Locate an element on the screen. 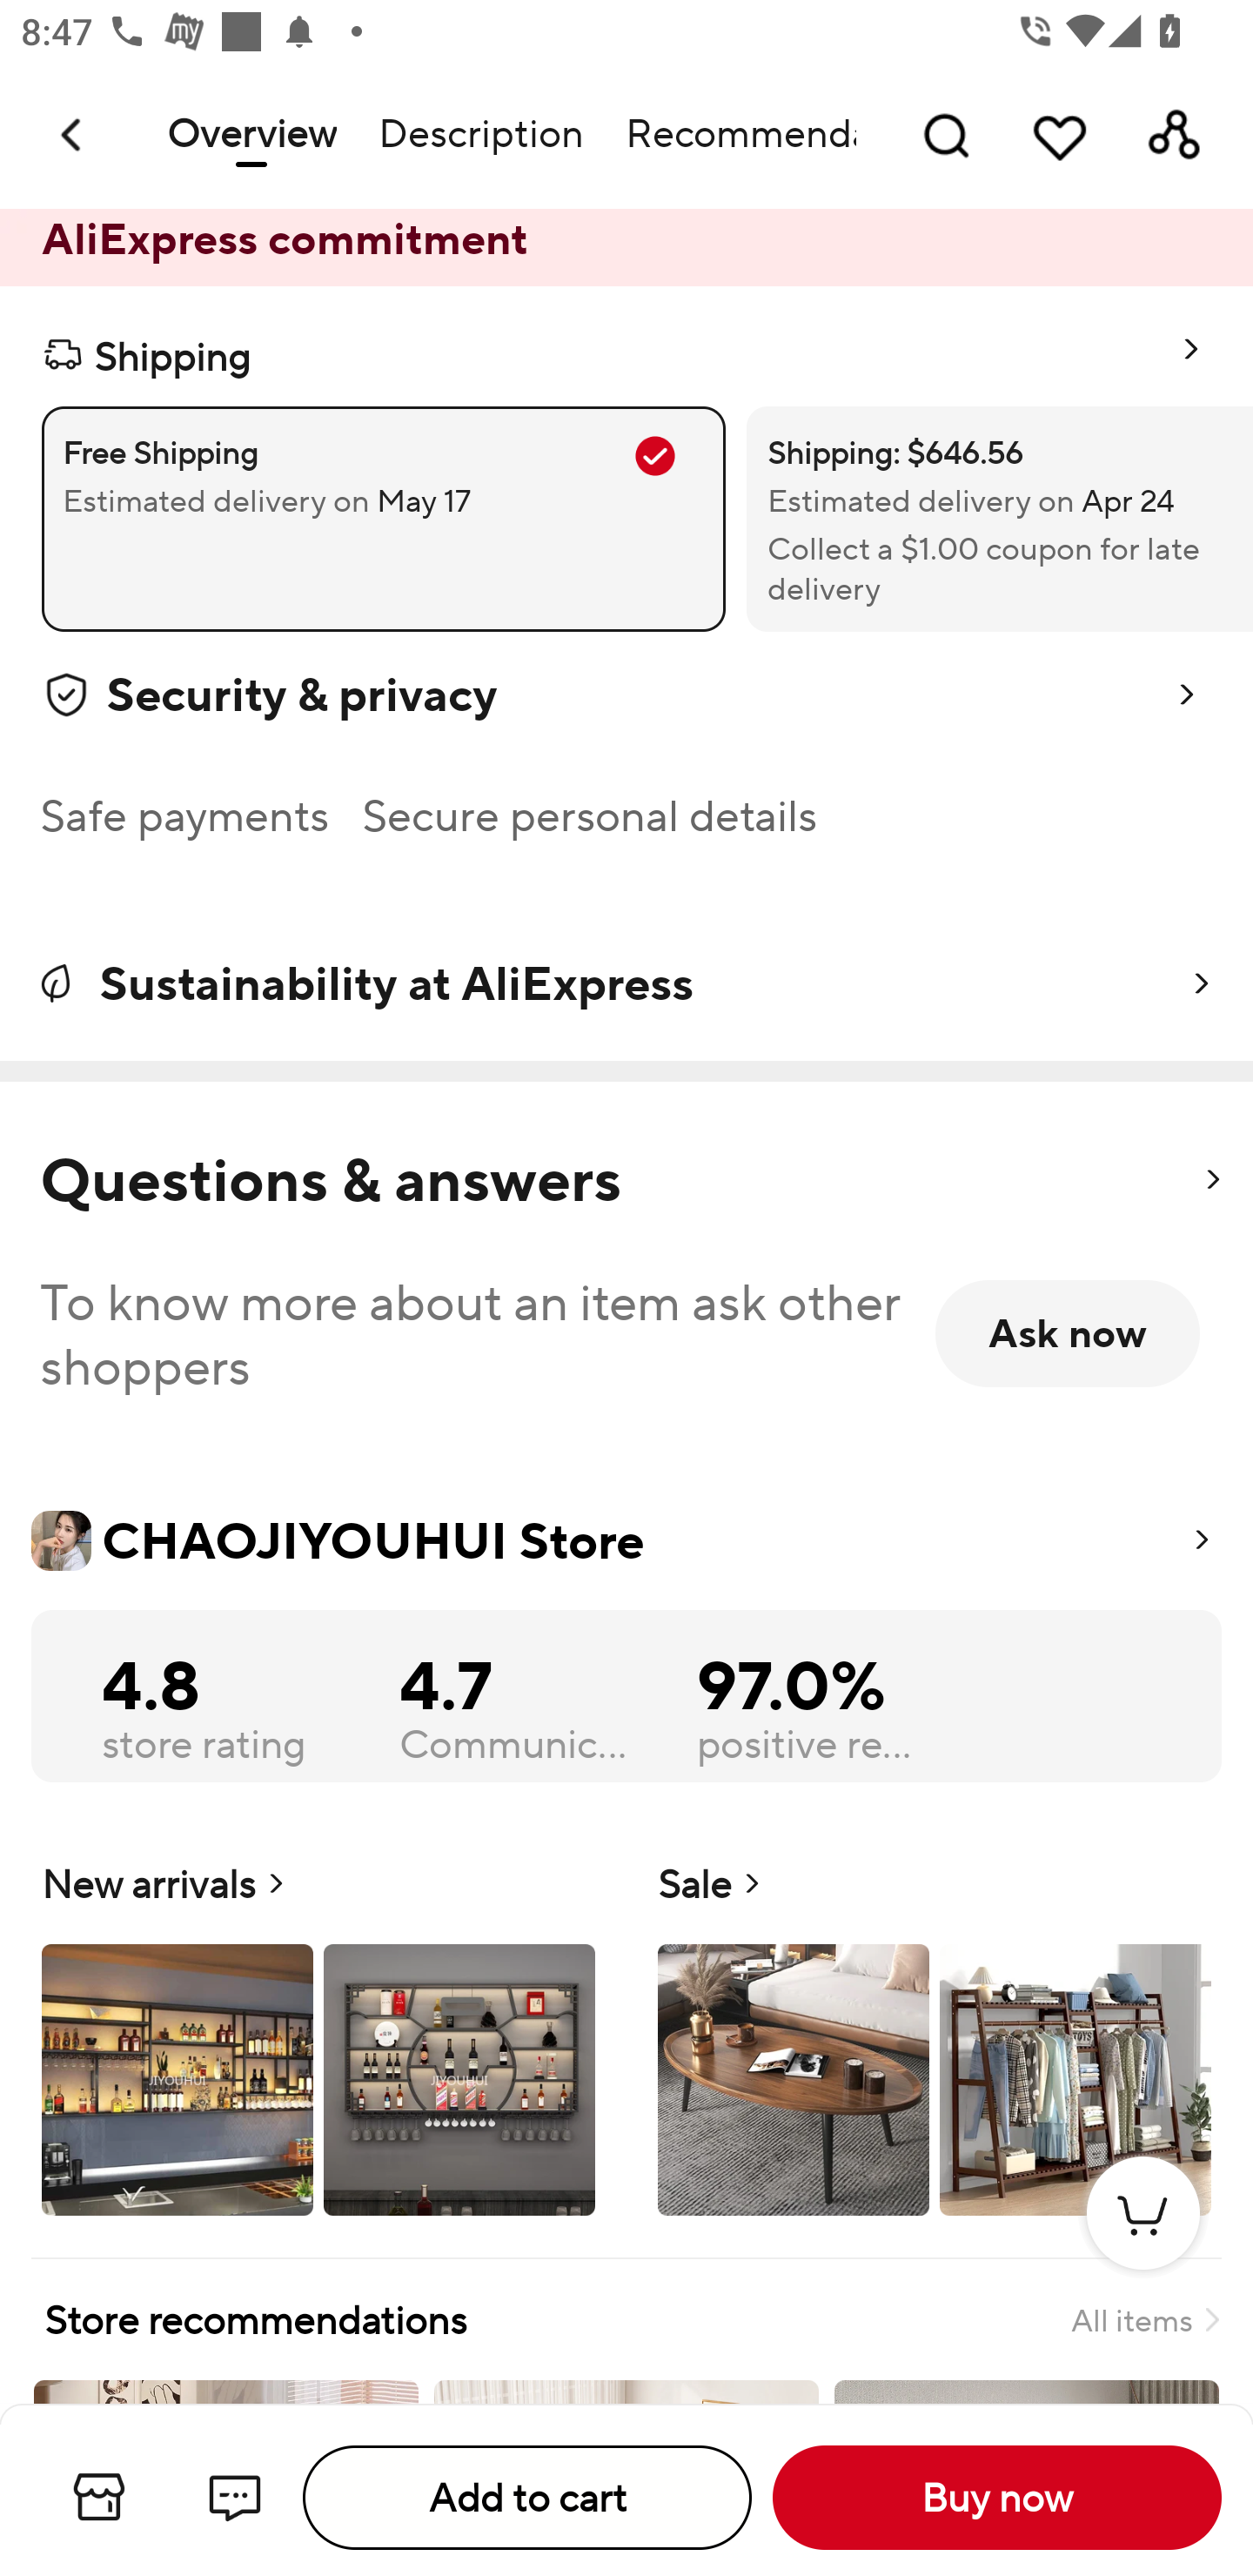   is located at coordinates (1211, 1180).